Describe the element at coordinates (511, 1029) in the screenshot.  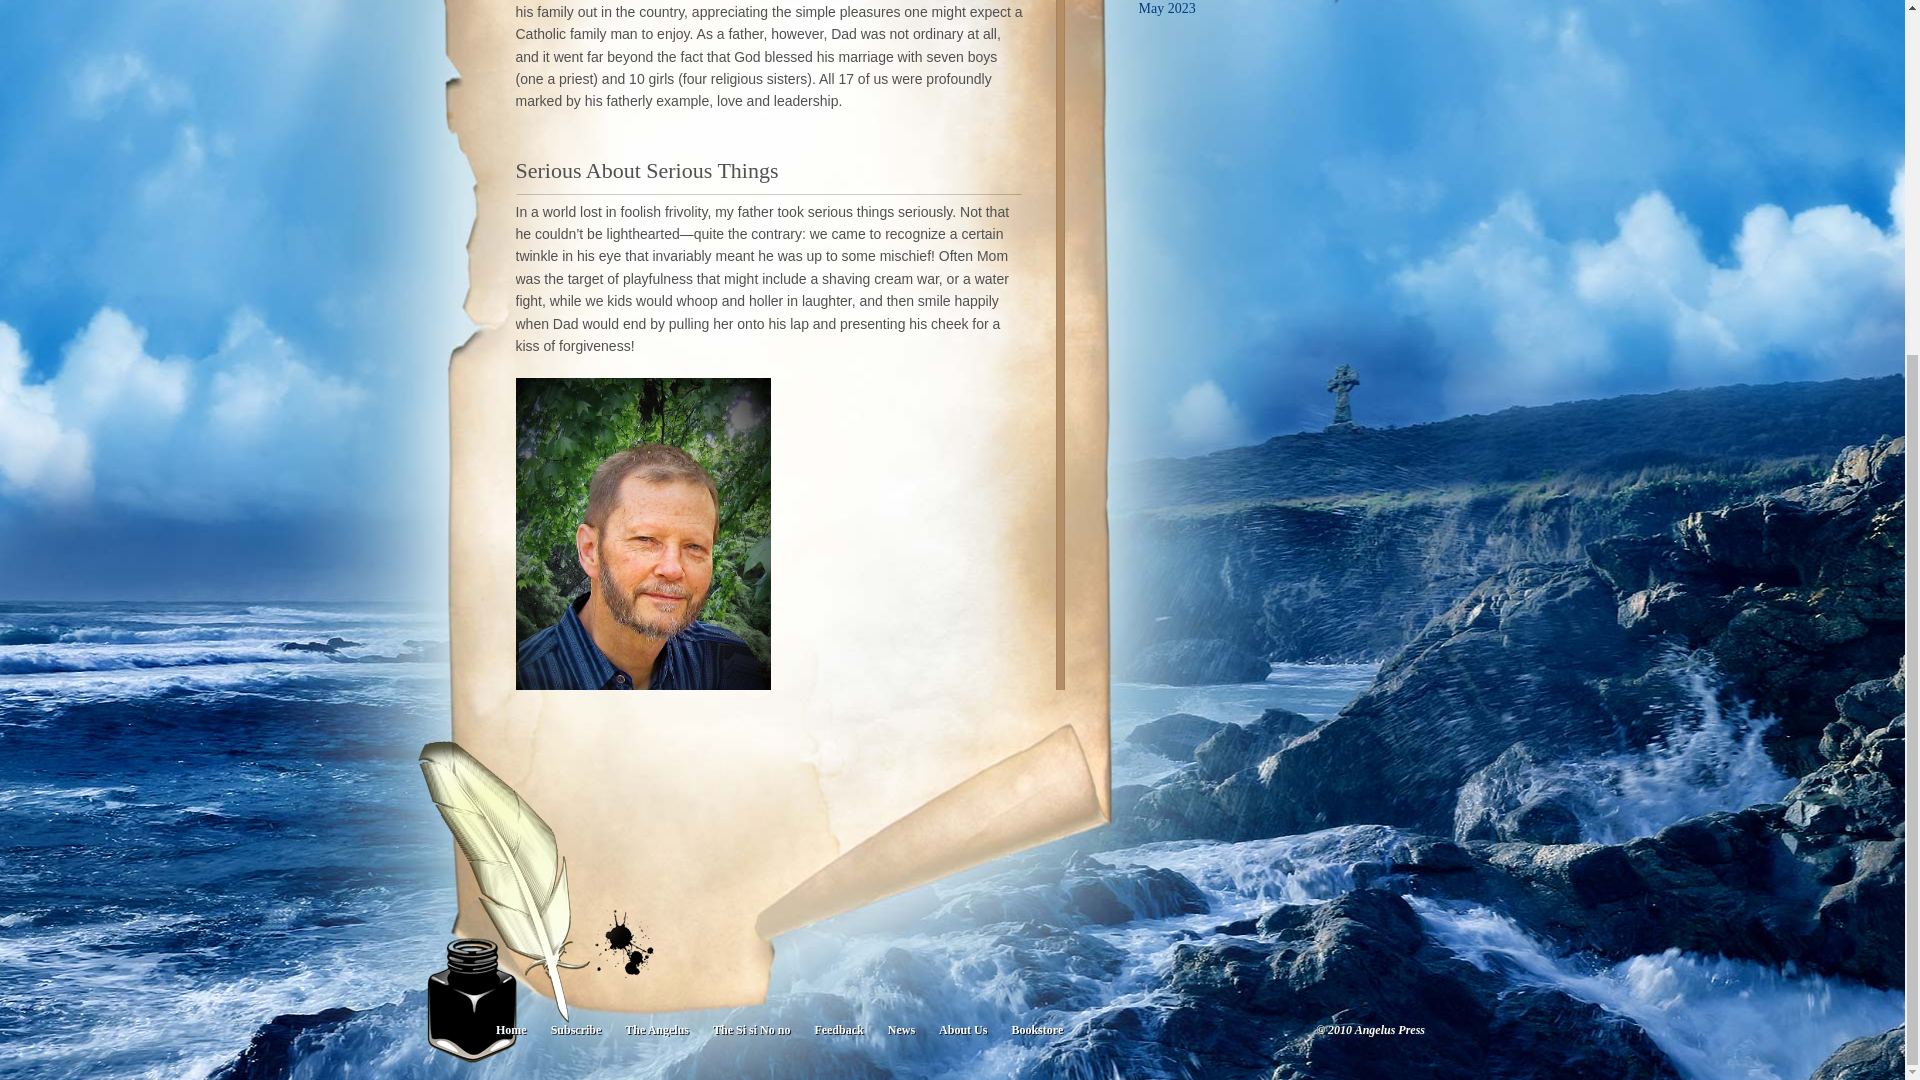
I see `Home` at that location.